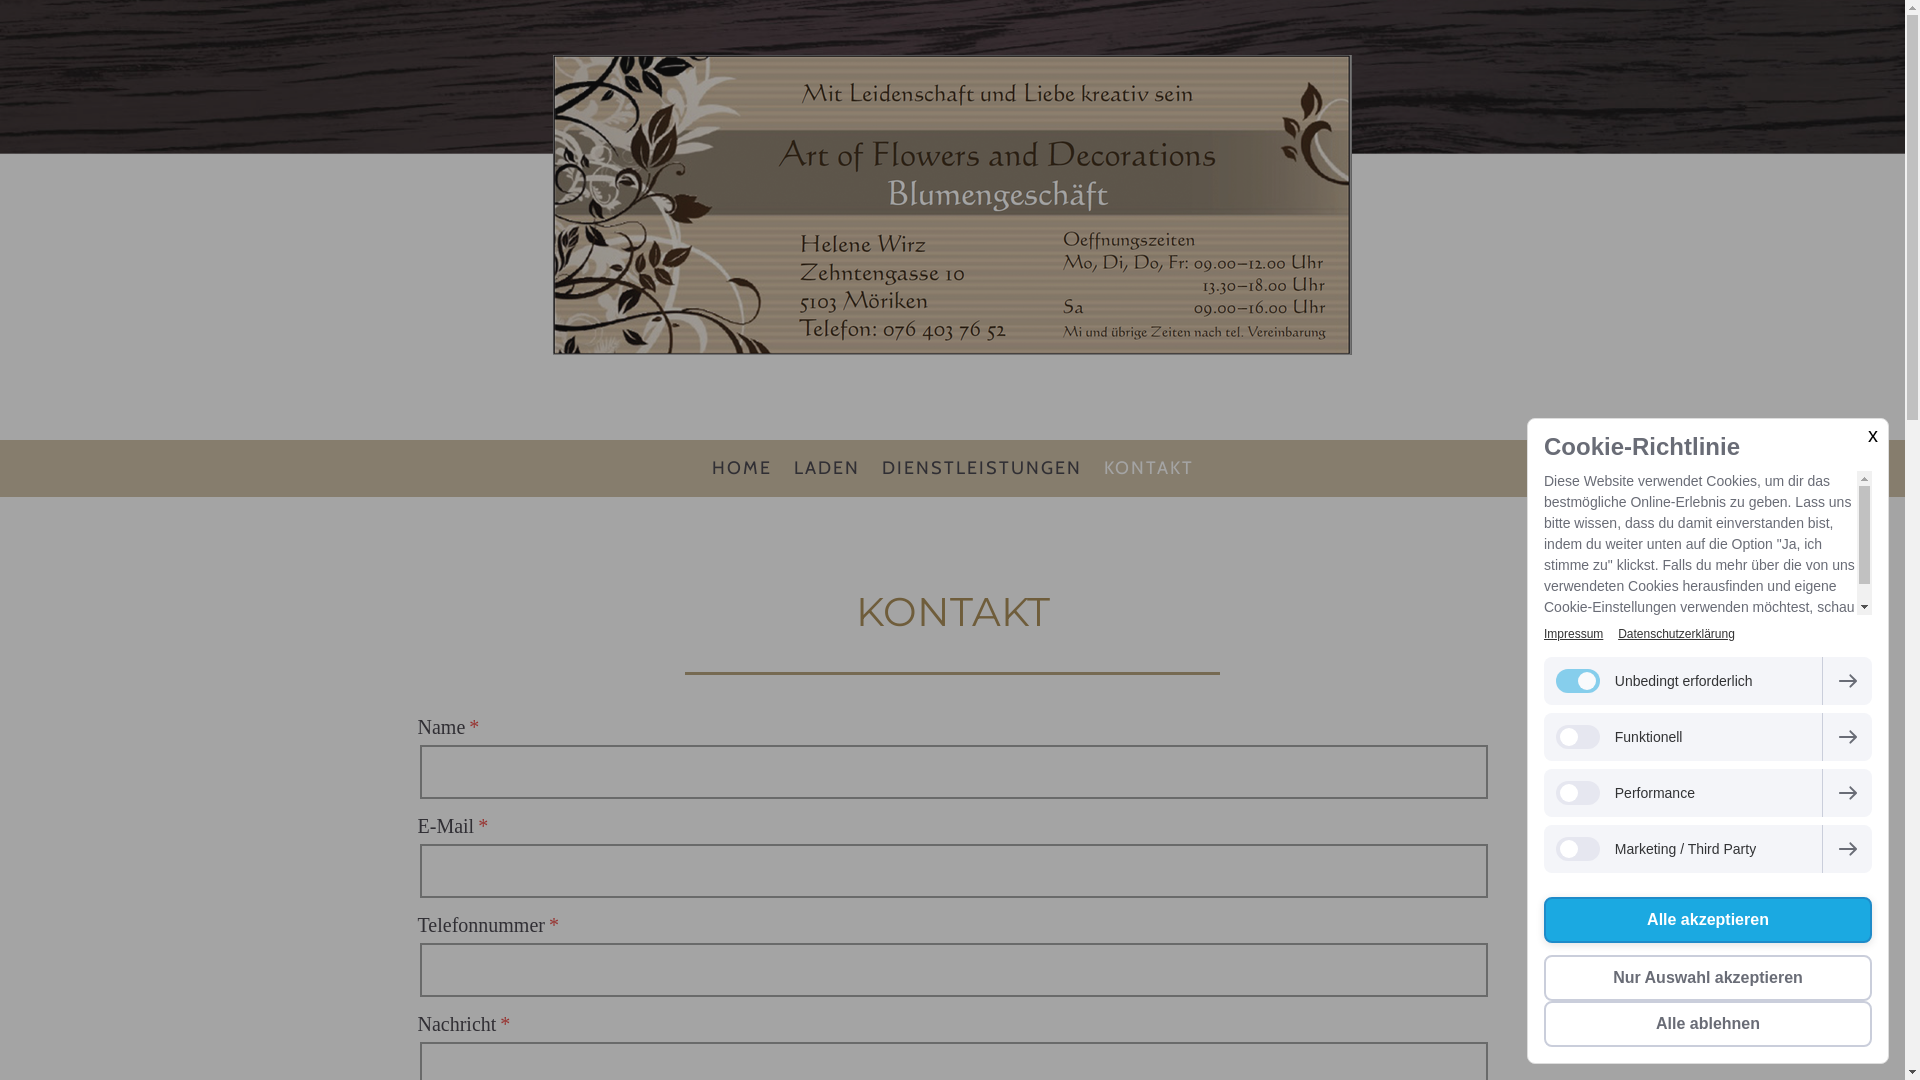  Describe the element at coordinates (1708, 1024) in the screenshot. I see `Alle ablehnen` at that location.